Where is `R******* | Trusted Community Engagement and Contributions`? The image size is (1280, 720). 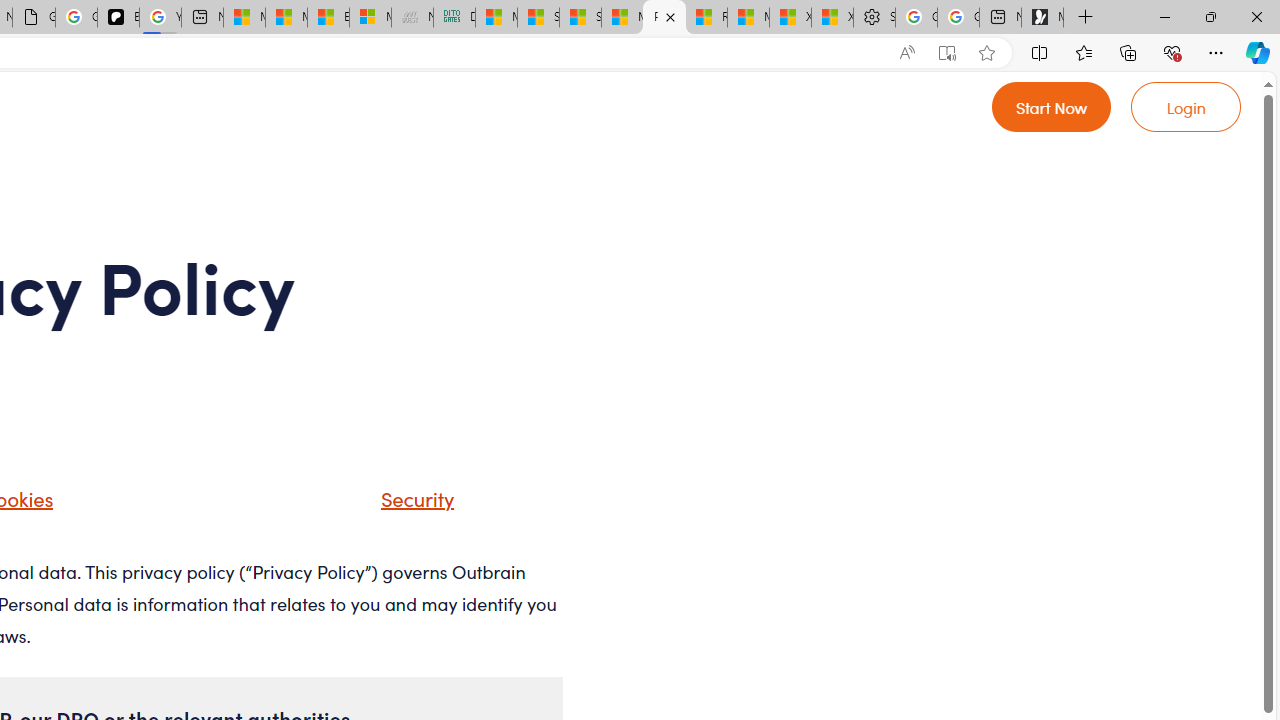 R******* | Trusted Community Engagement and Contributions is located at coordinates (706, 18).